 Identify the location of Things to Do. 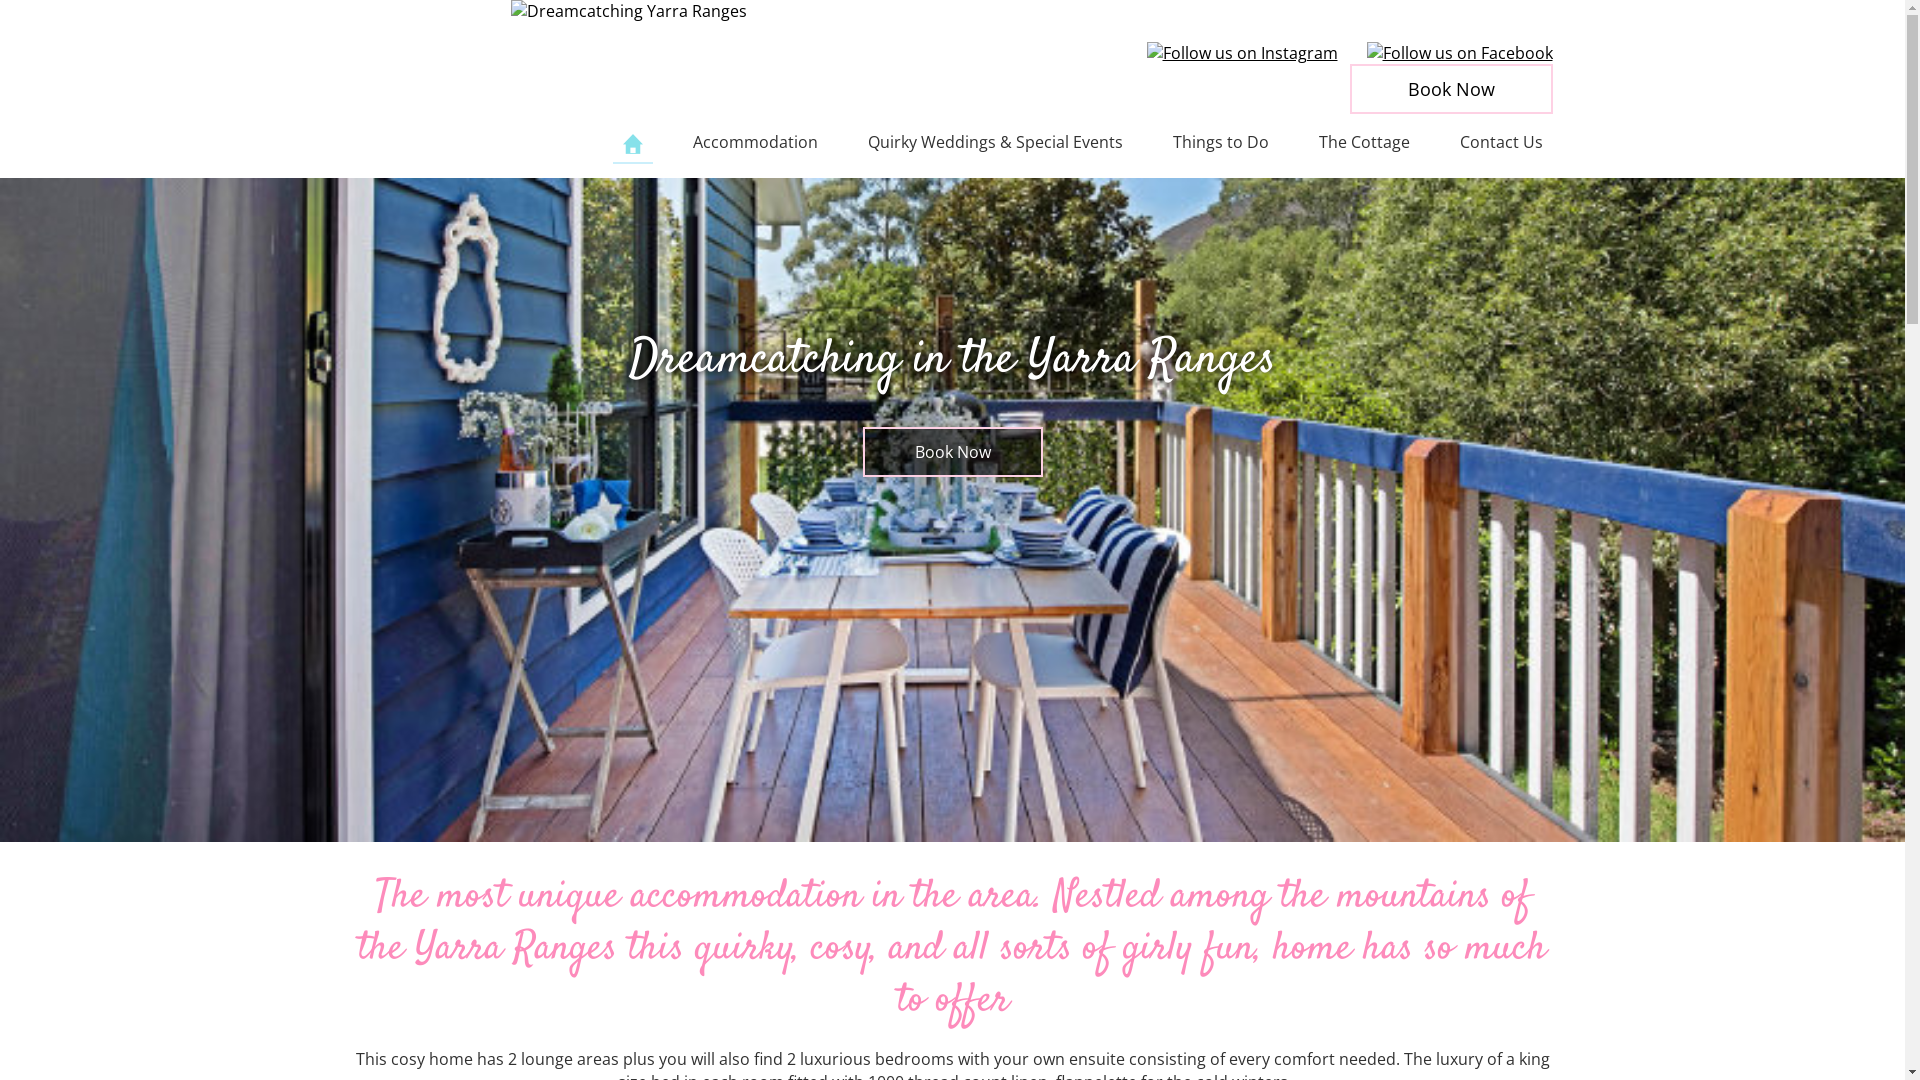
(1220, 147).